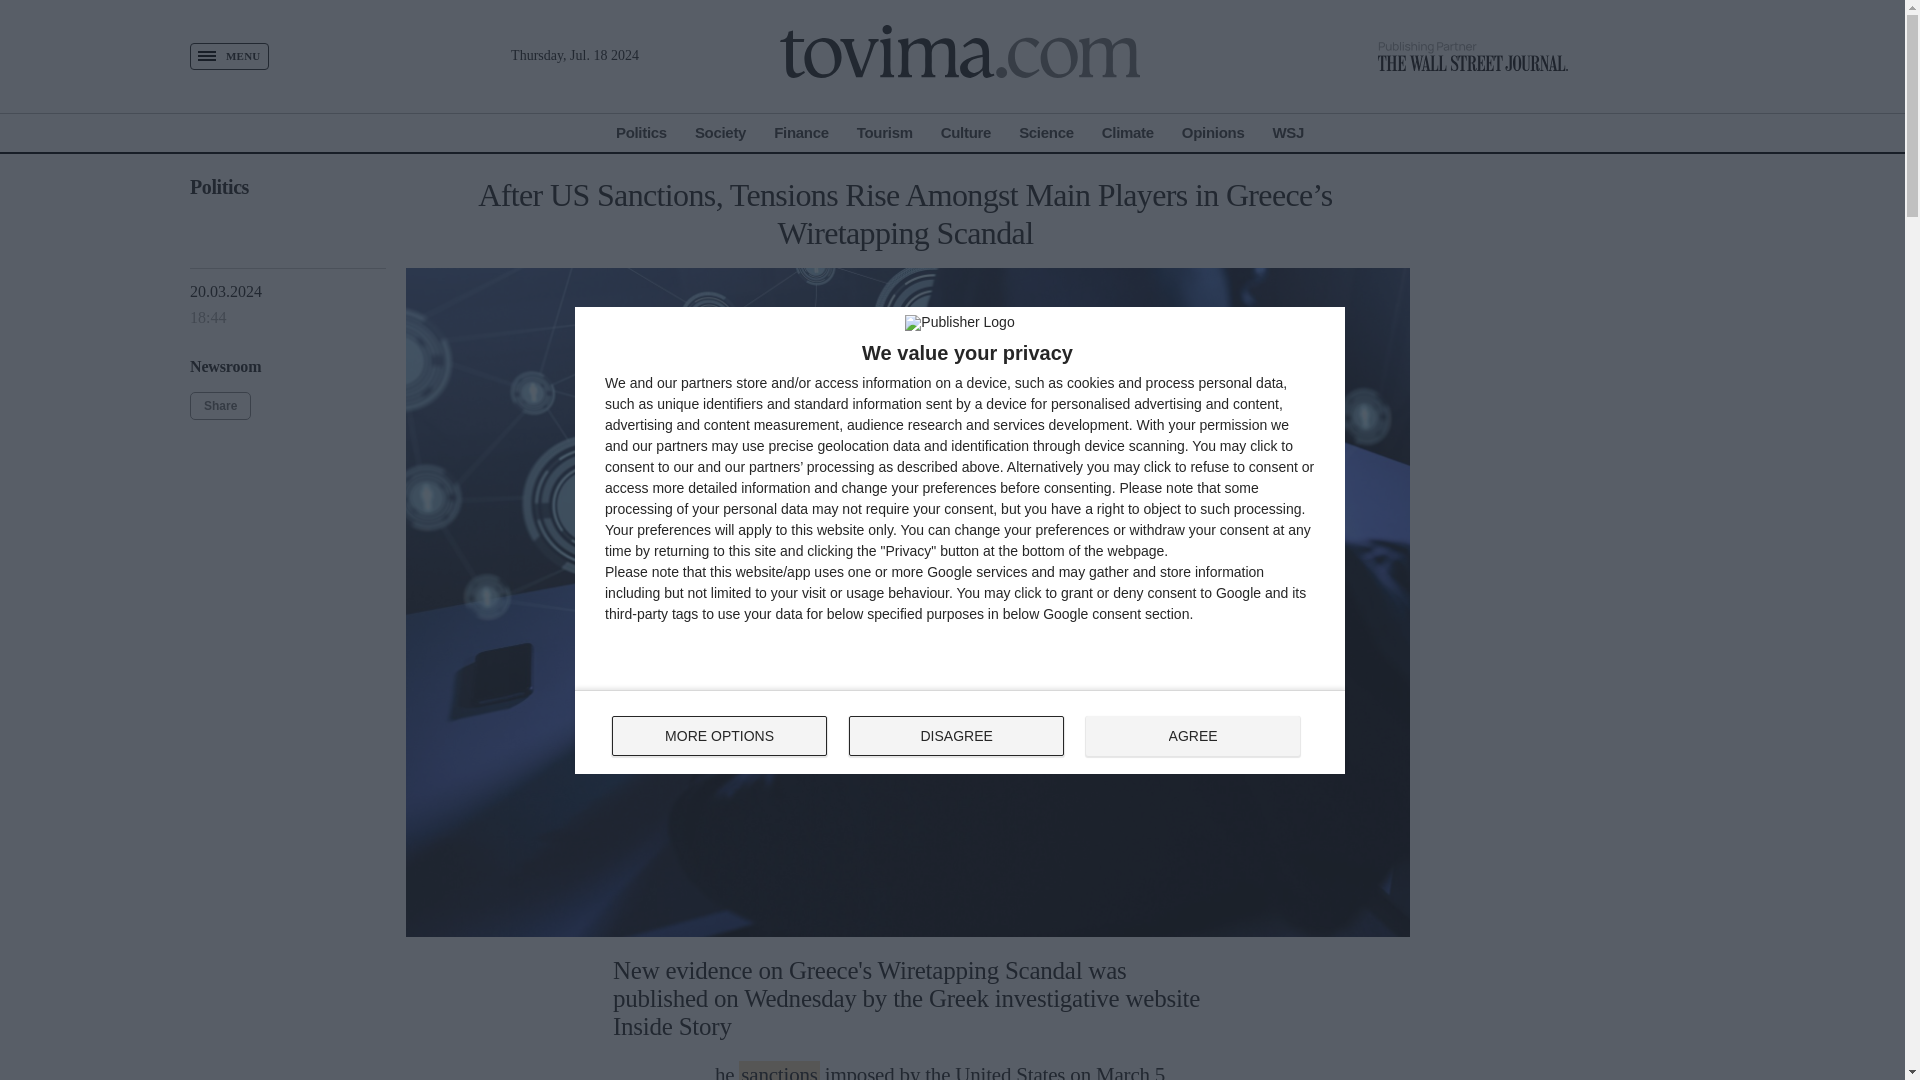 The width and height of the screenshot is (1920, 1080). I want to click on Science, so click(1046, 132).